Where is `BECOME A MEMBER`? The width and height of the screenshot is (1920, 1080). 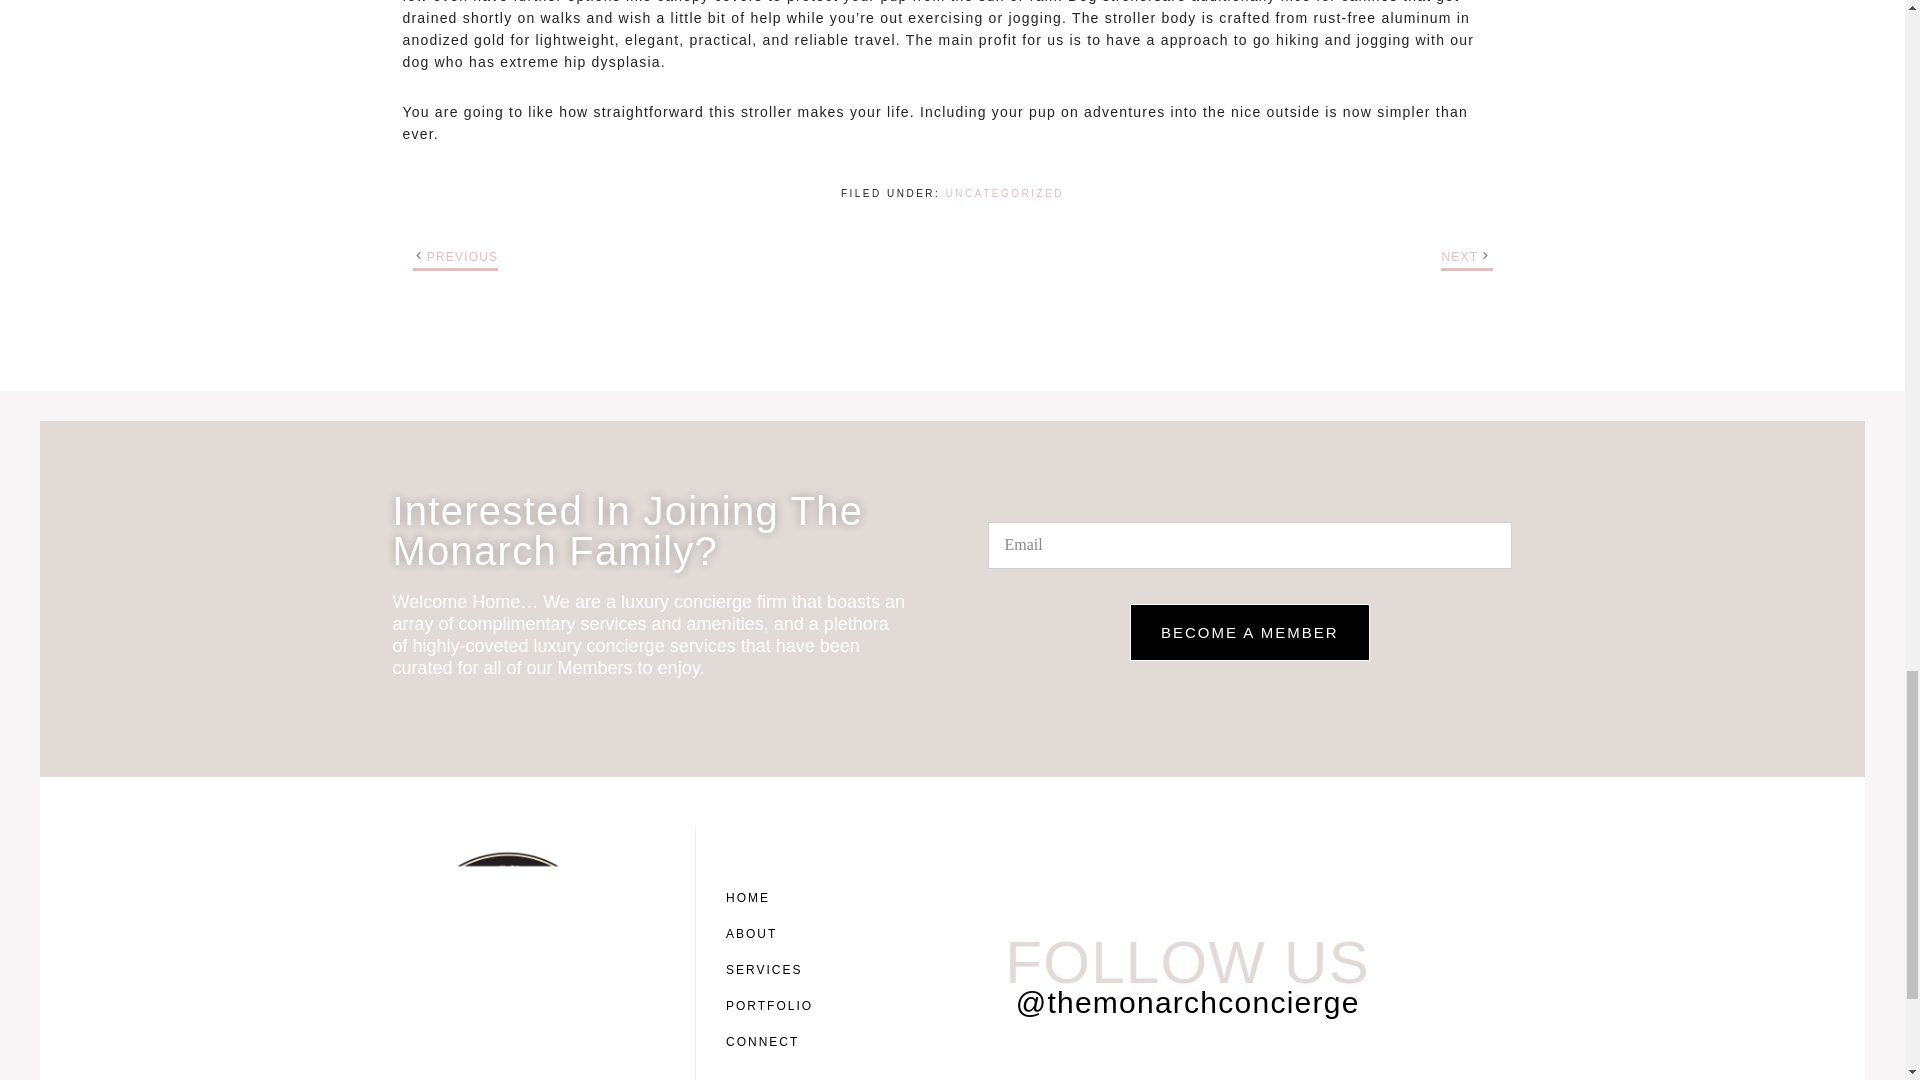 BECOME A MEMBER is located at coordinates (1250, 632).